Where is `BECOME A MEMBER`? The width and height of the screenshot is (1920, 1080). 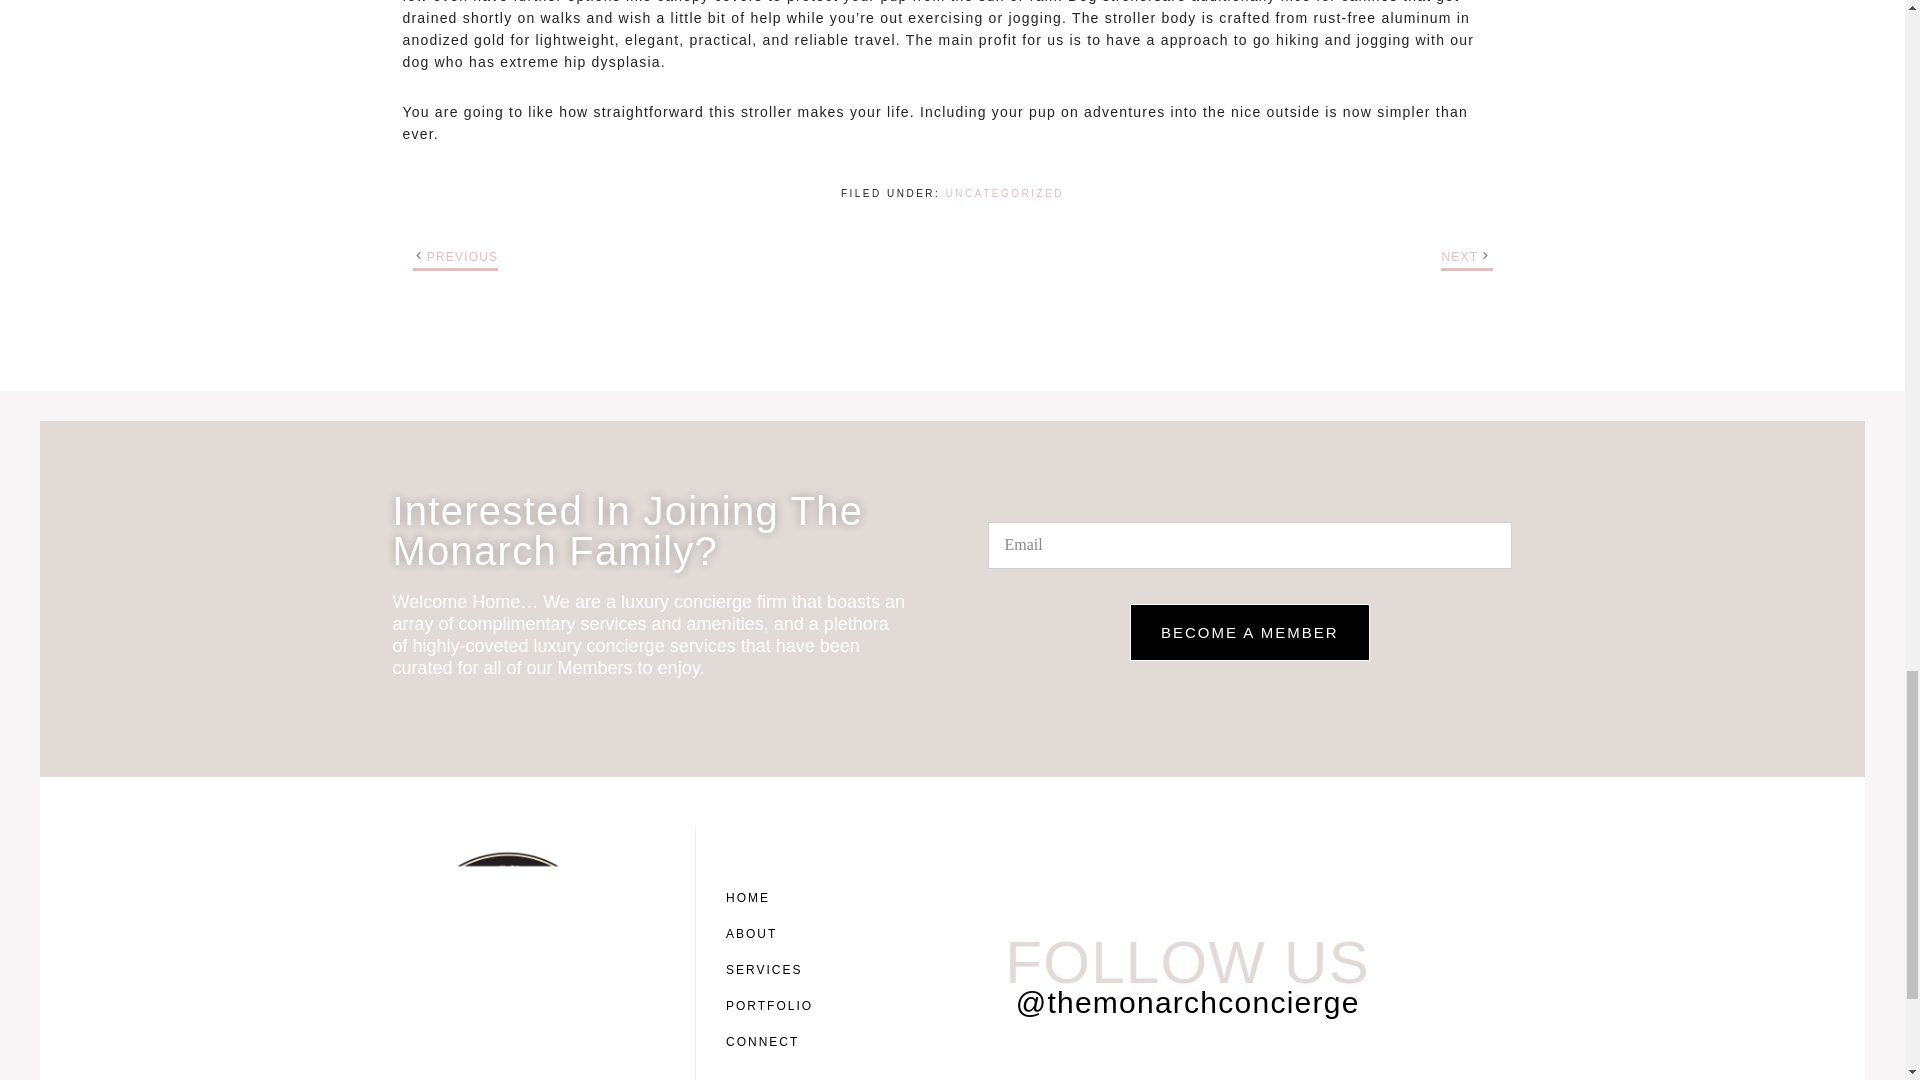 BECOME A MEMBER is located at coordinates (1250, 632).